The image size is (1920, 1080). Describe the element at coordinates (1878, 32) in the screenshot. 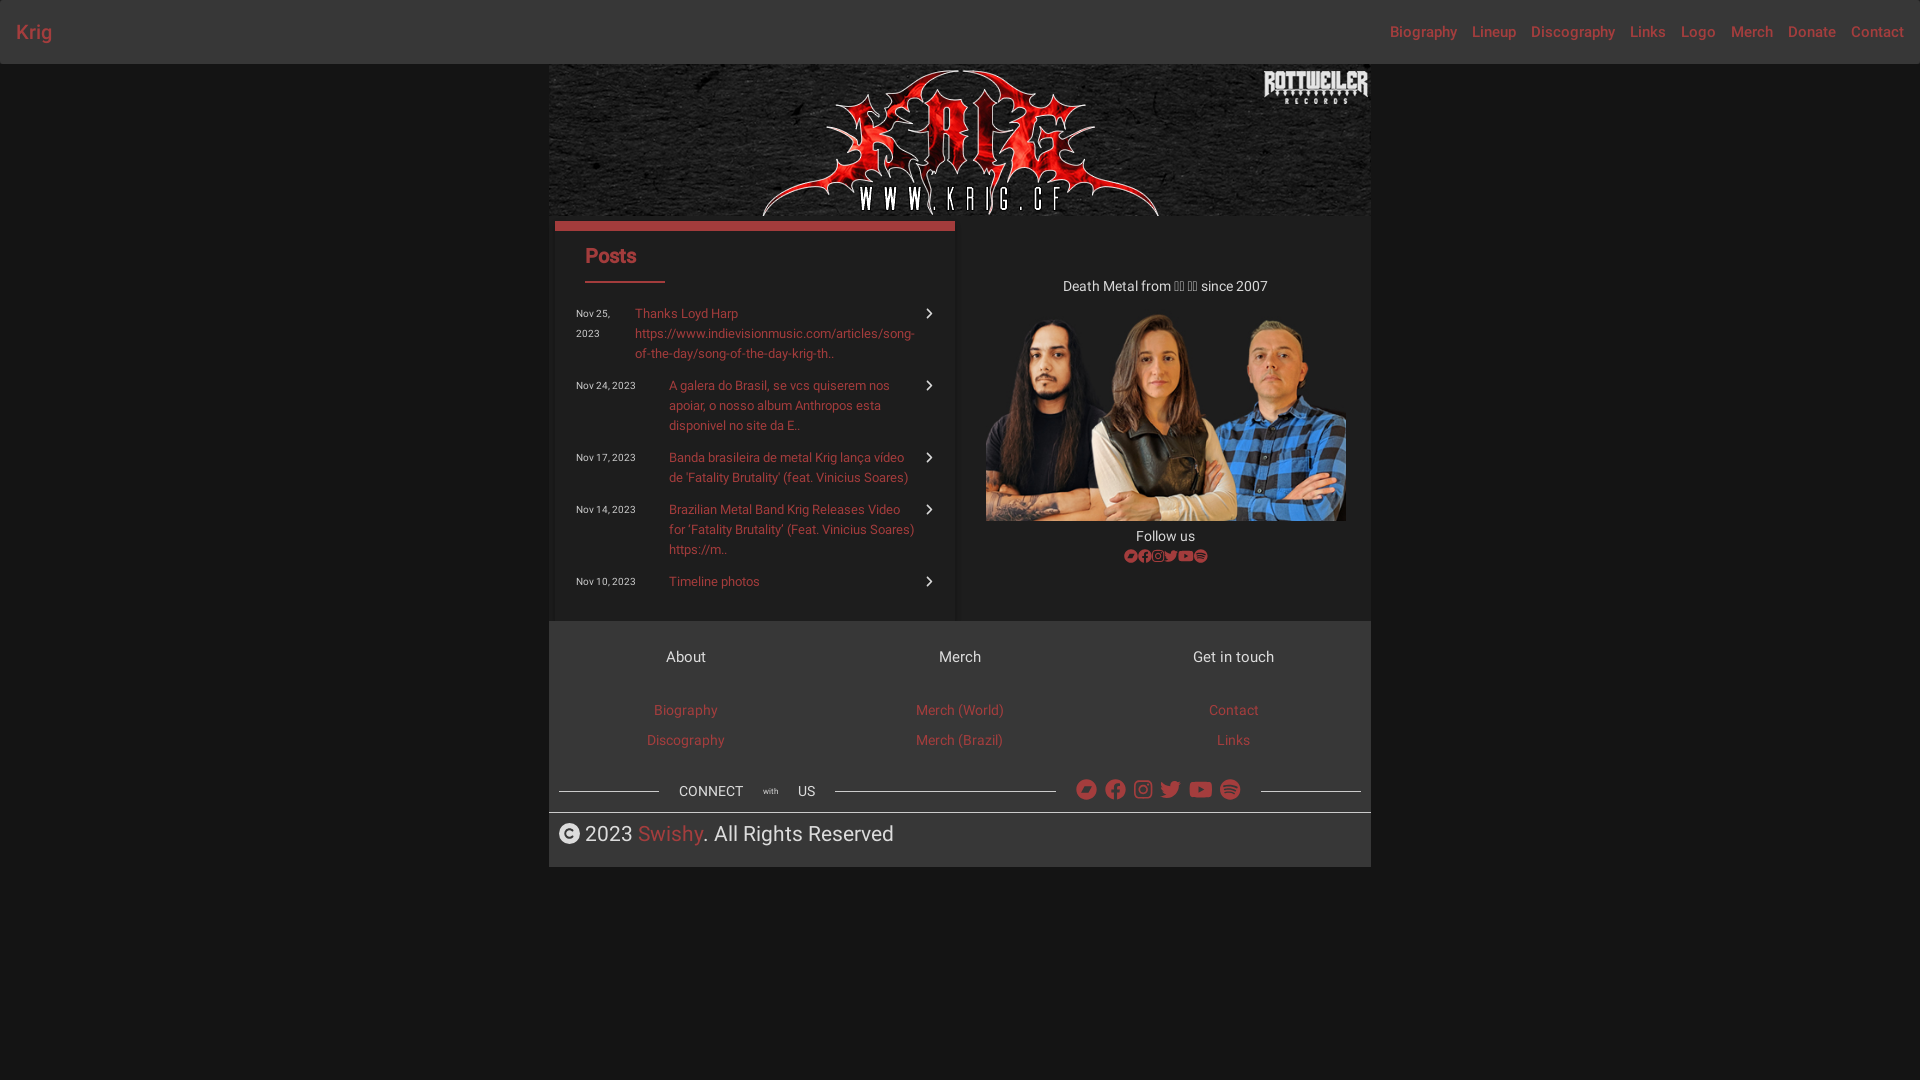

I see `Contact` at that location.